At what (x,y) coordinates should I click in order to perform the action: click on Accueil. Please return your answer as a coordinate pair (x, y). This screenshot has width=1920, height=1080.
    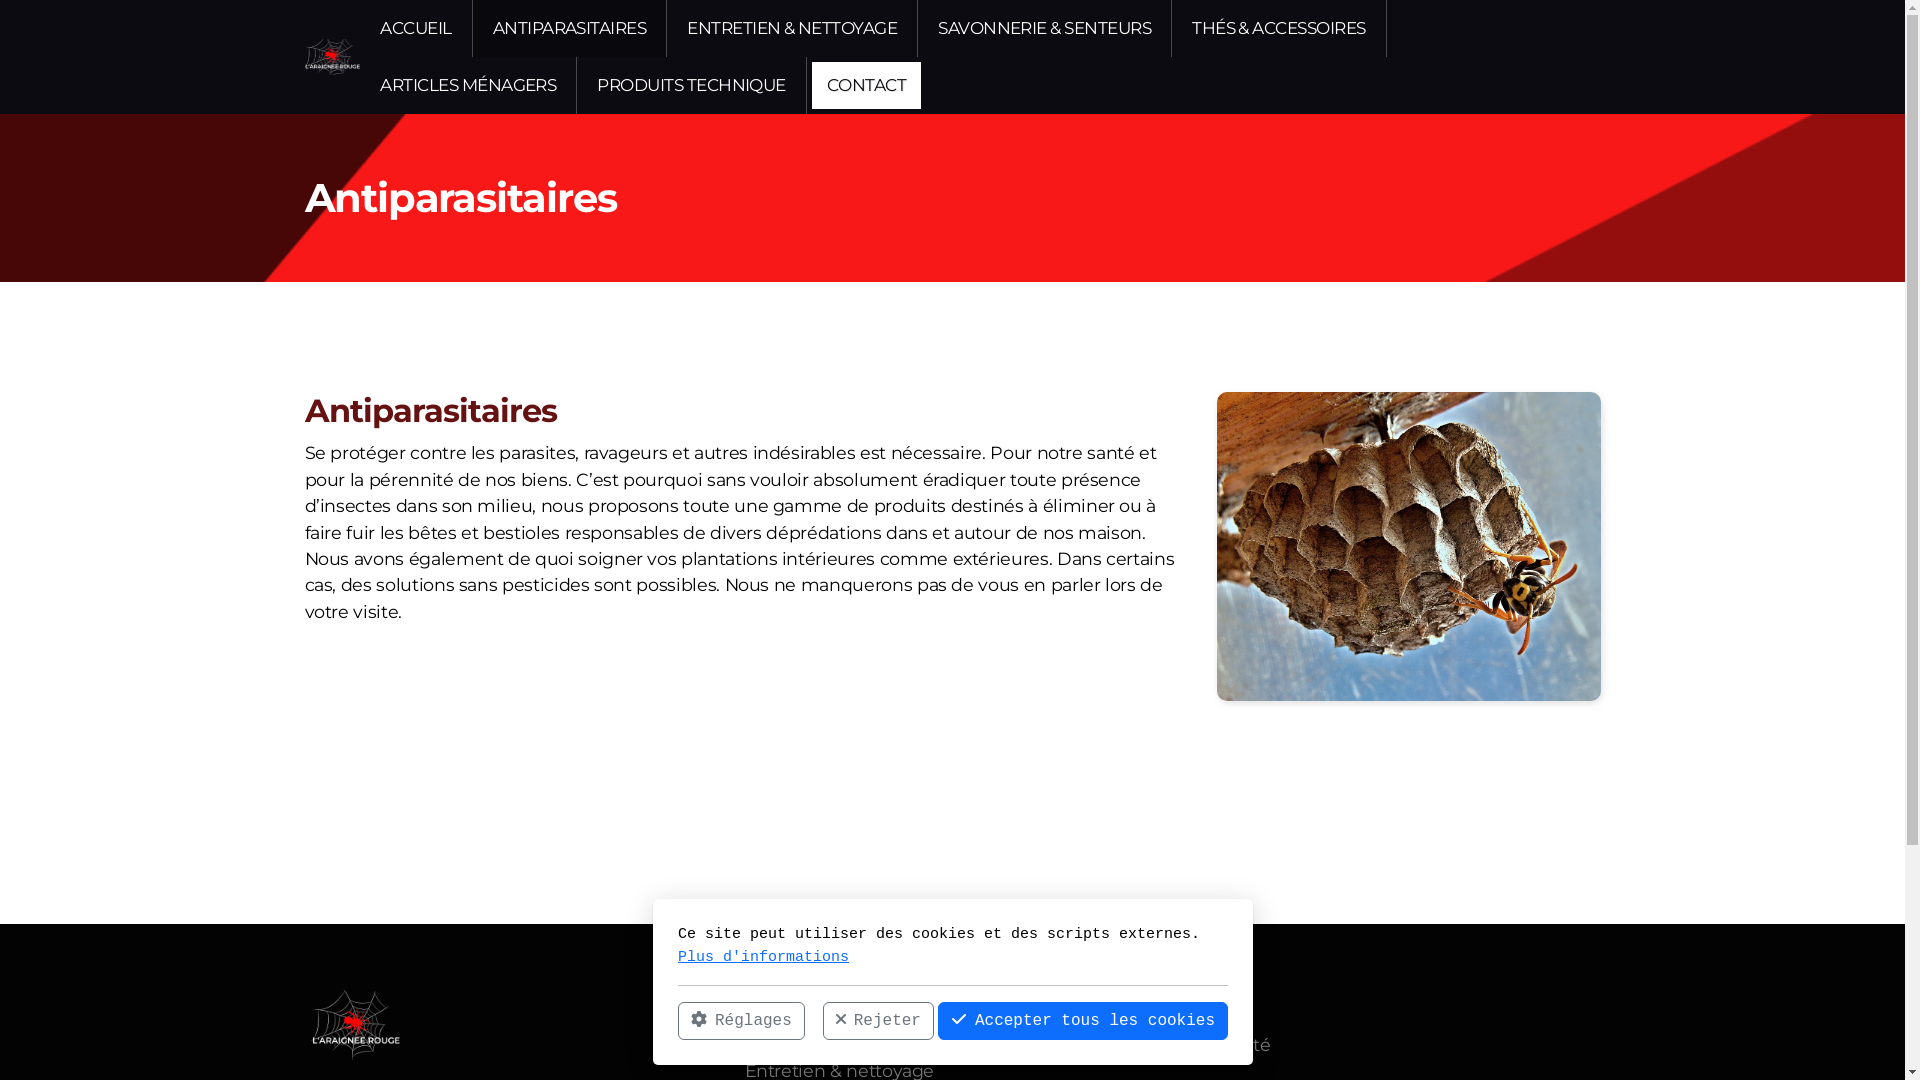
    Looking at the image, I should click on (776, 1018).